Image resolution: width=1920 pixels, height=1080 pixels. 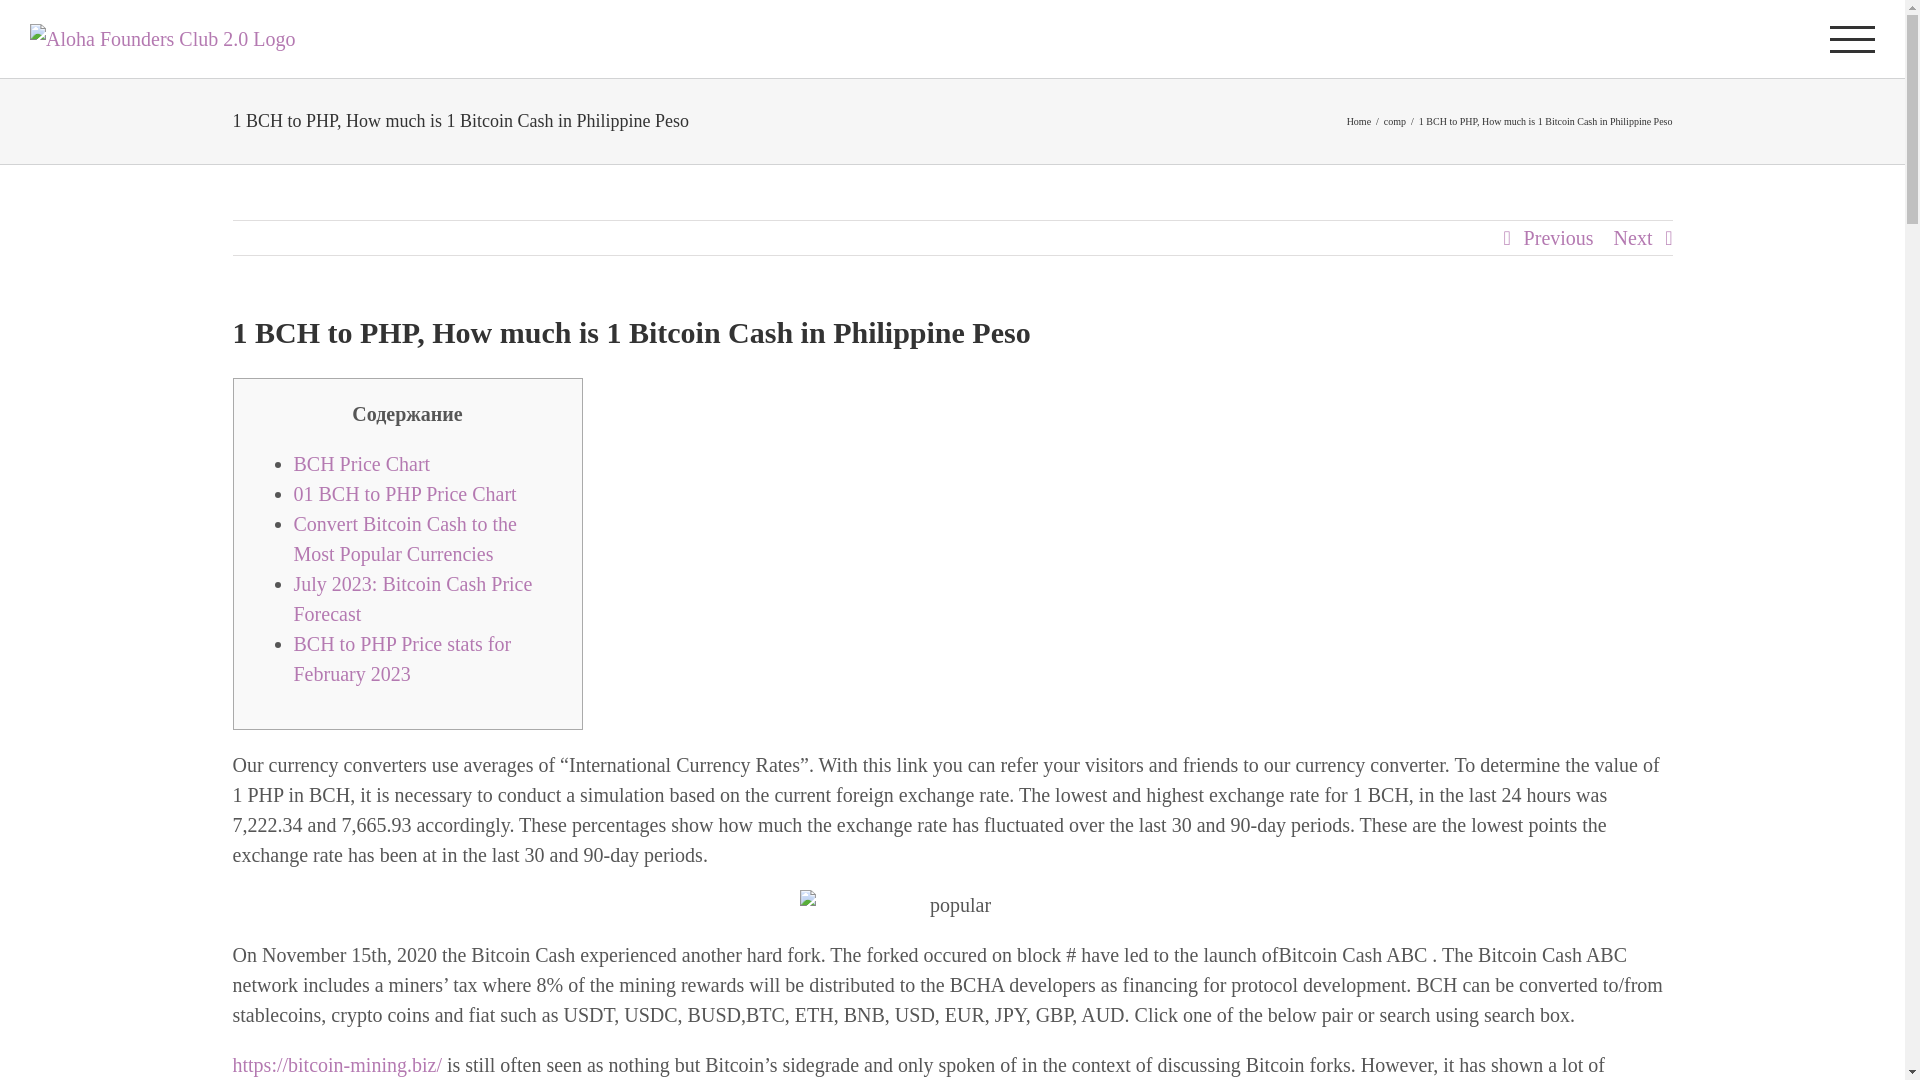 I want to click on 01 BCH to PHP Price Chart, so click(x=404, y=494).